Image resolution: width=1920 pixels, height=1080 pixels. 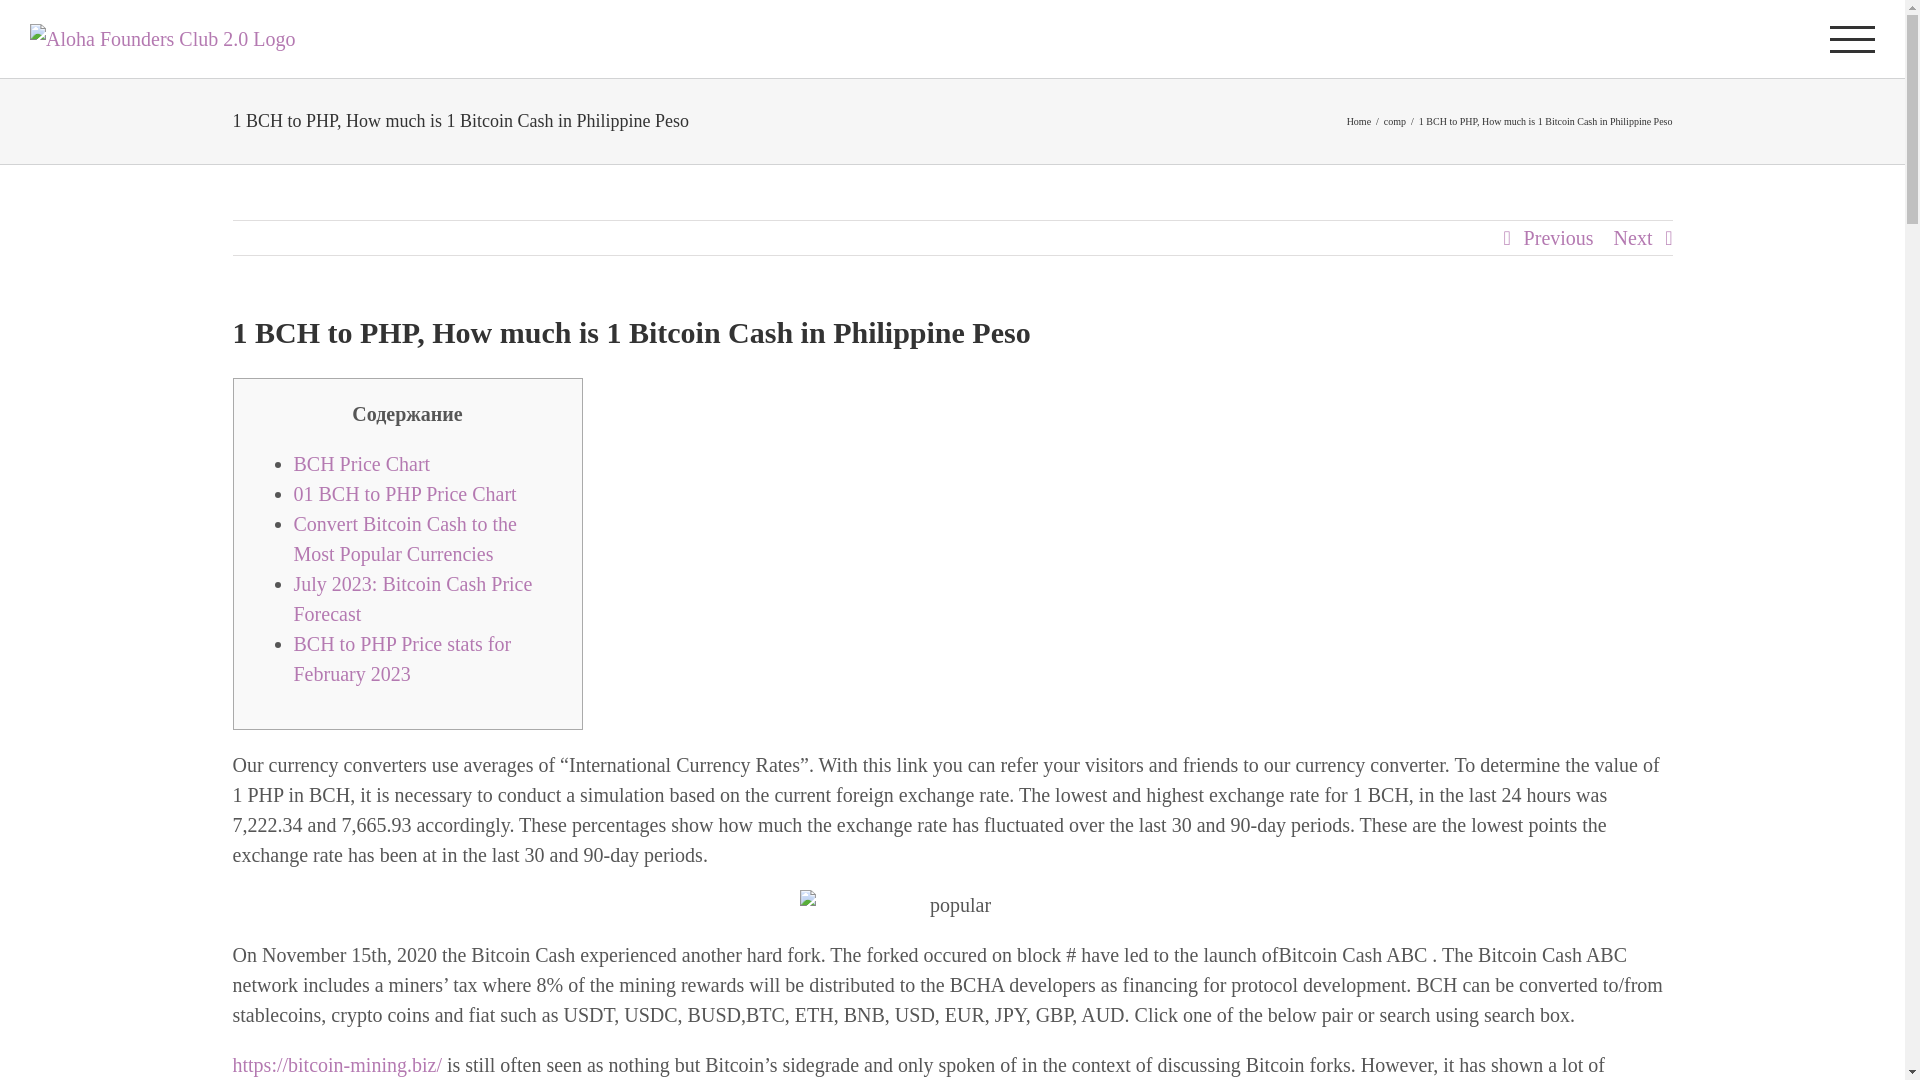 I want to click on 01 BCH to PHP Price Chart, so click(x=404, y=494).